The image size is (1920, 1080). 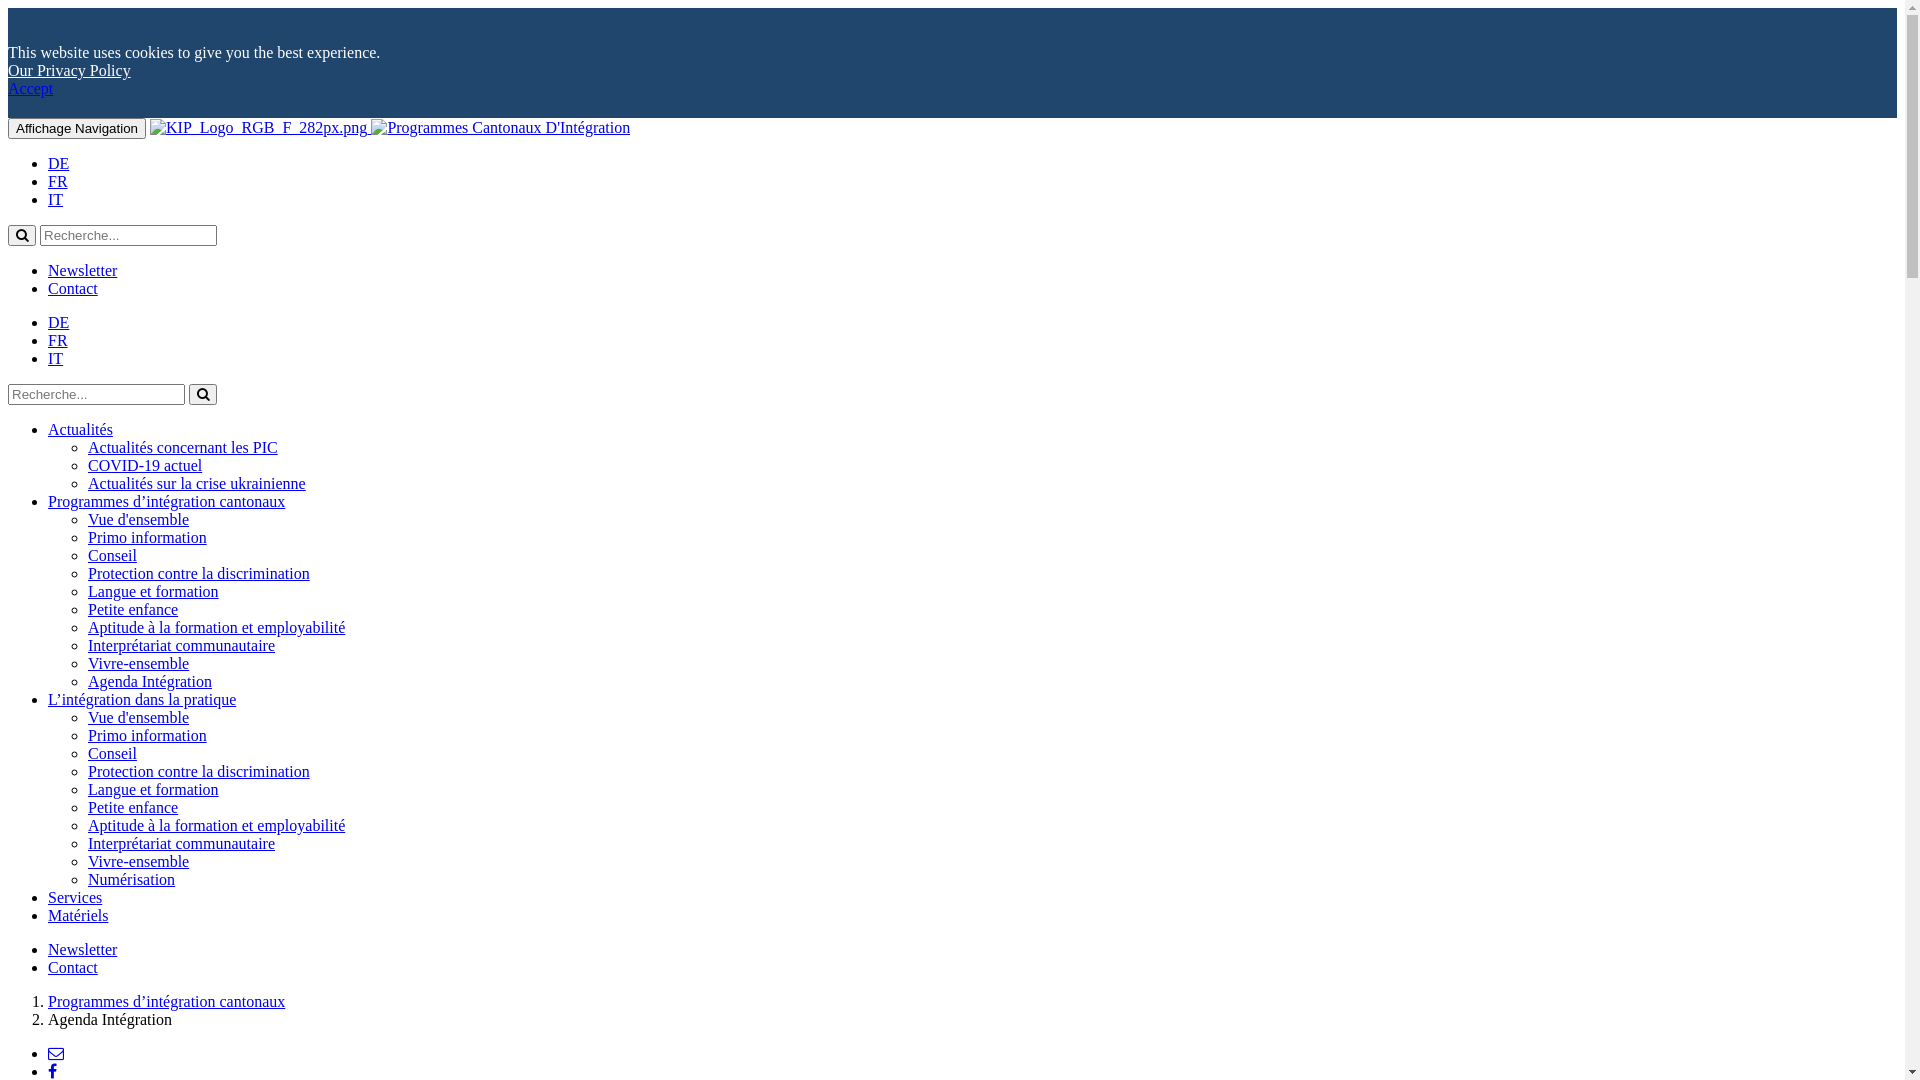 What do you see at coordinates (56, 200) in the screenshot?
I see `IT` at bounding box center [56, 200].